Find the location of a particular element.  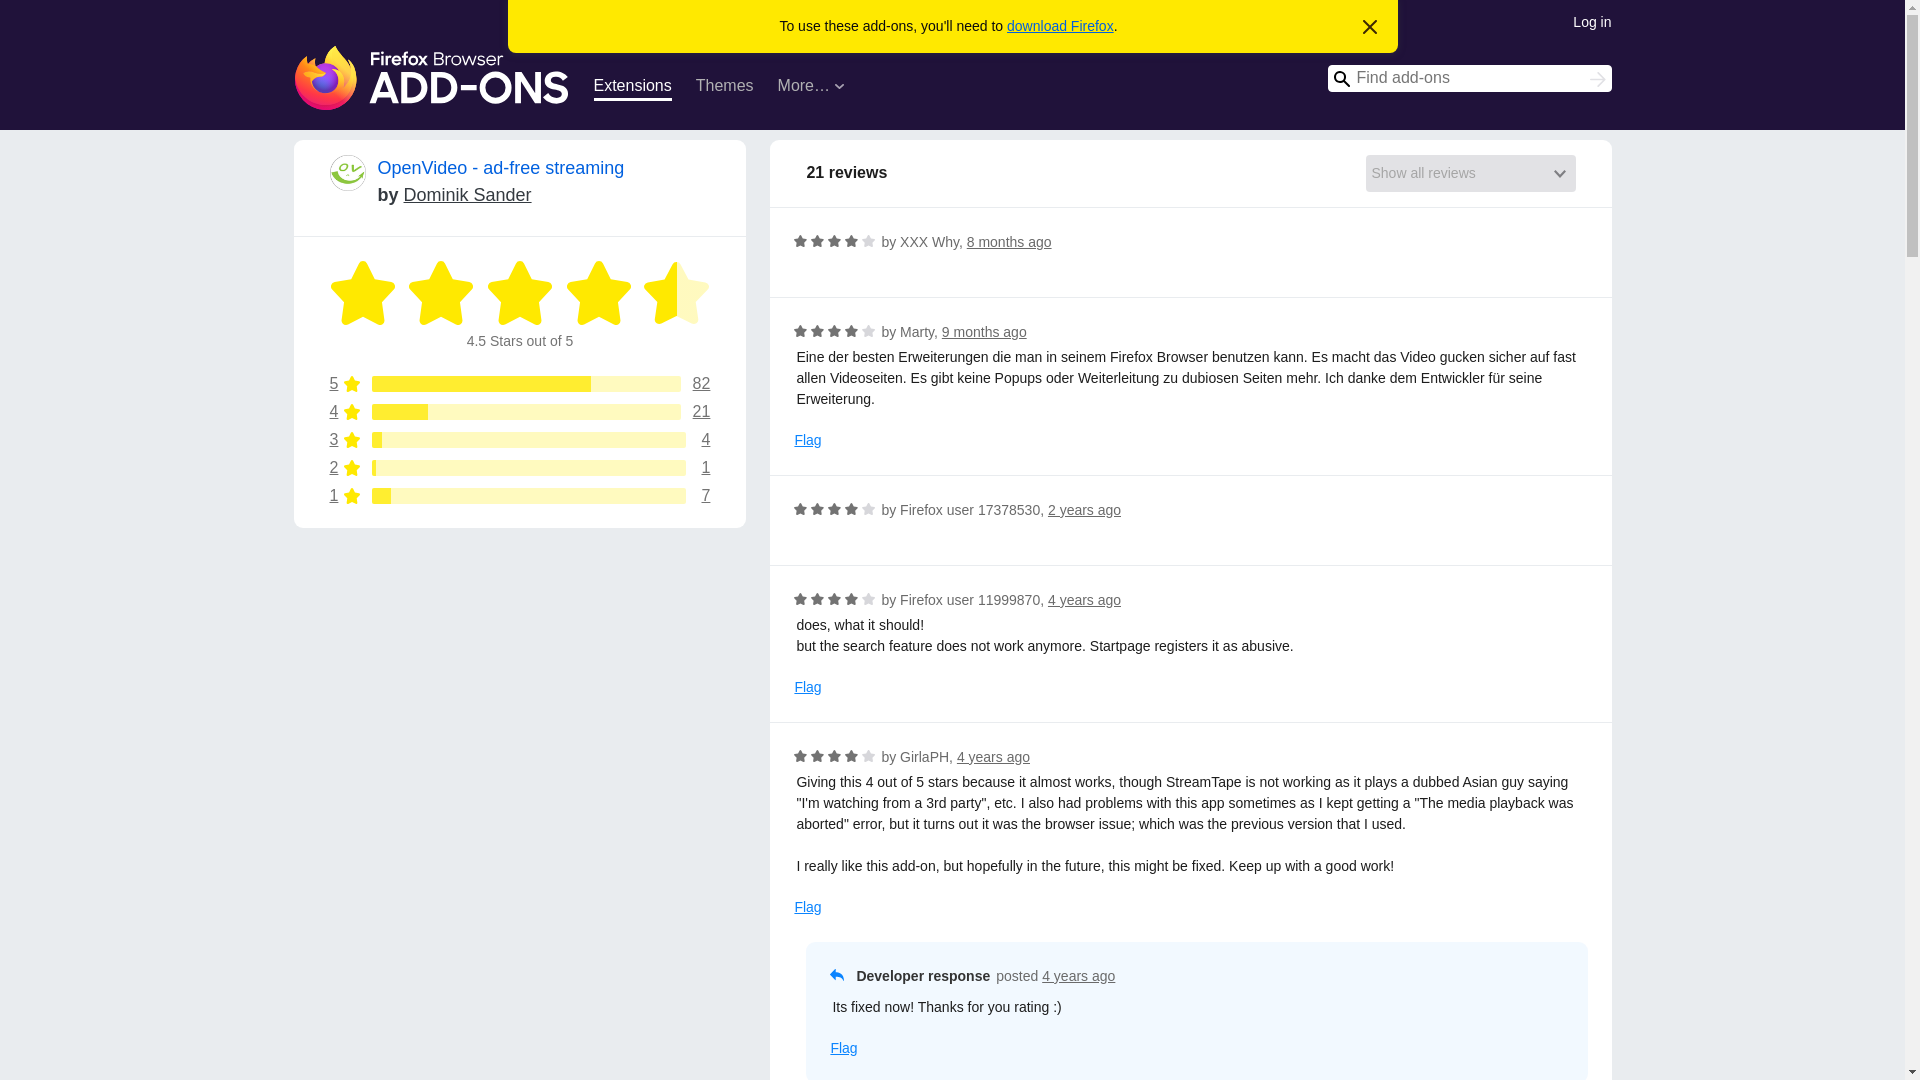

Read all 21 four-star reviews is located at coordinates (520, 412).